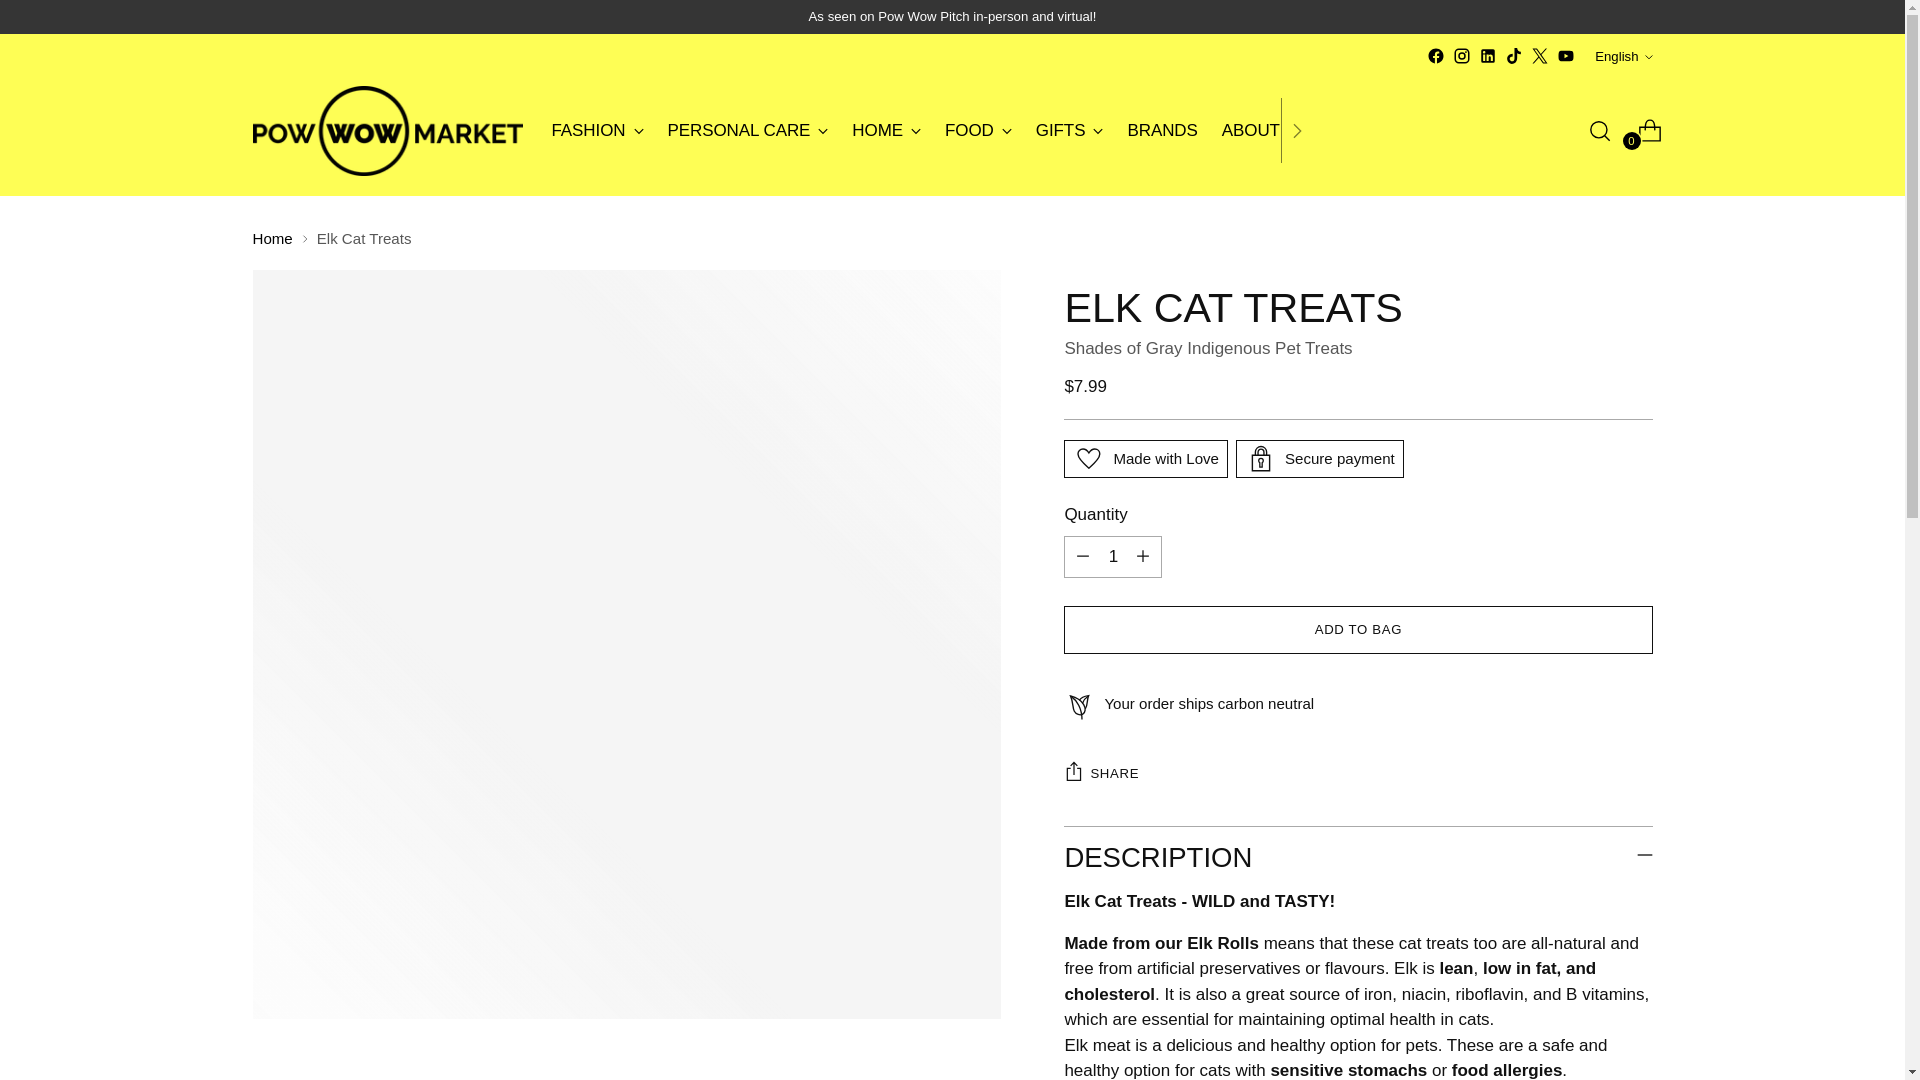 This screenshot has height=1080, width=1920. Describe the element at coordinates (598, 131) in the screenshot. I see `GIFTS` at that location.